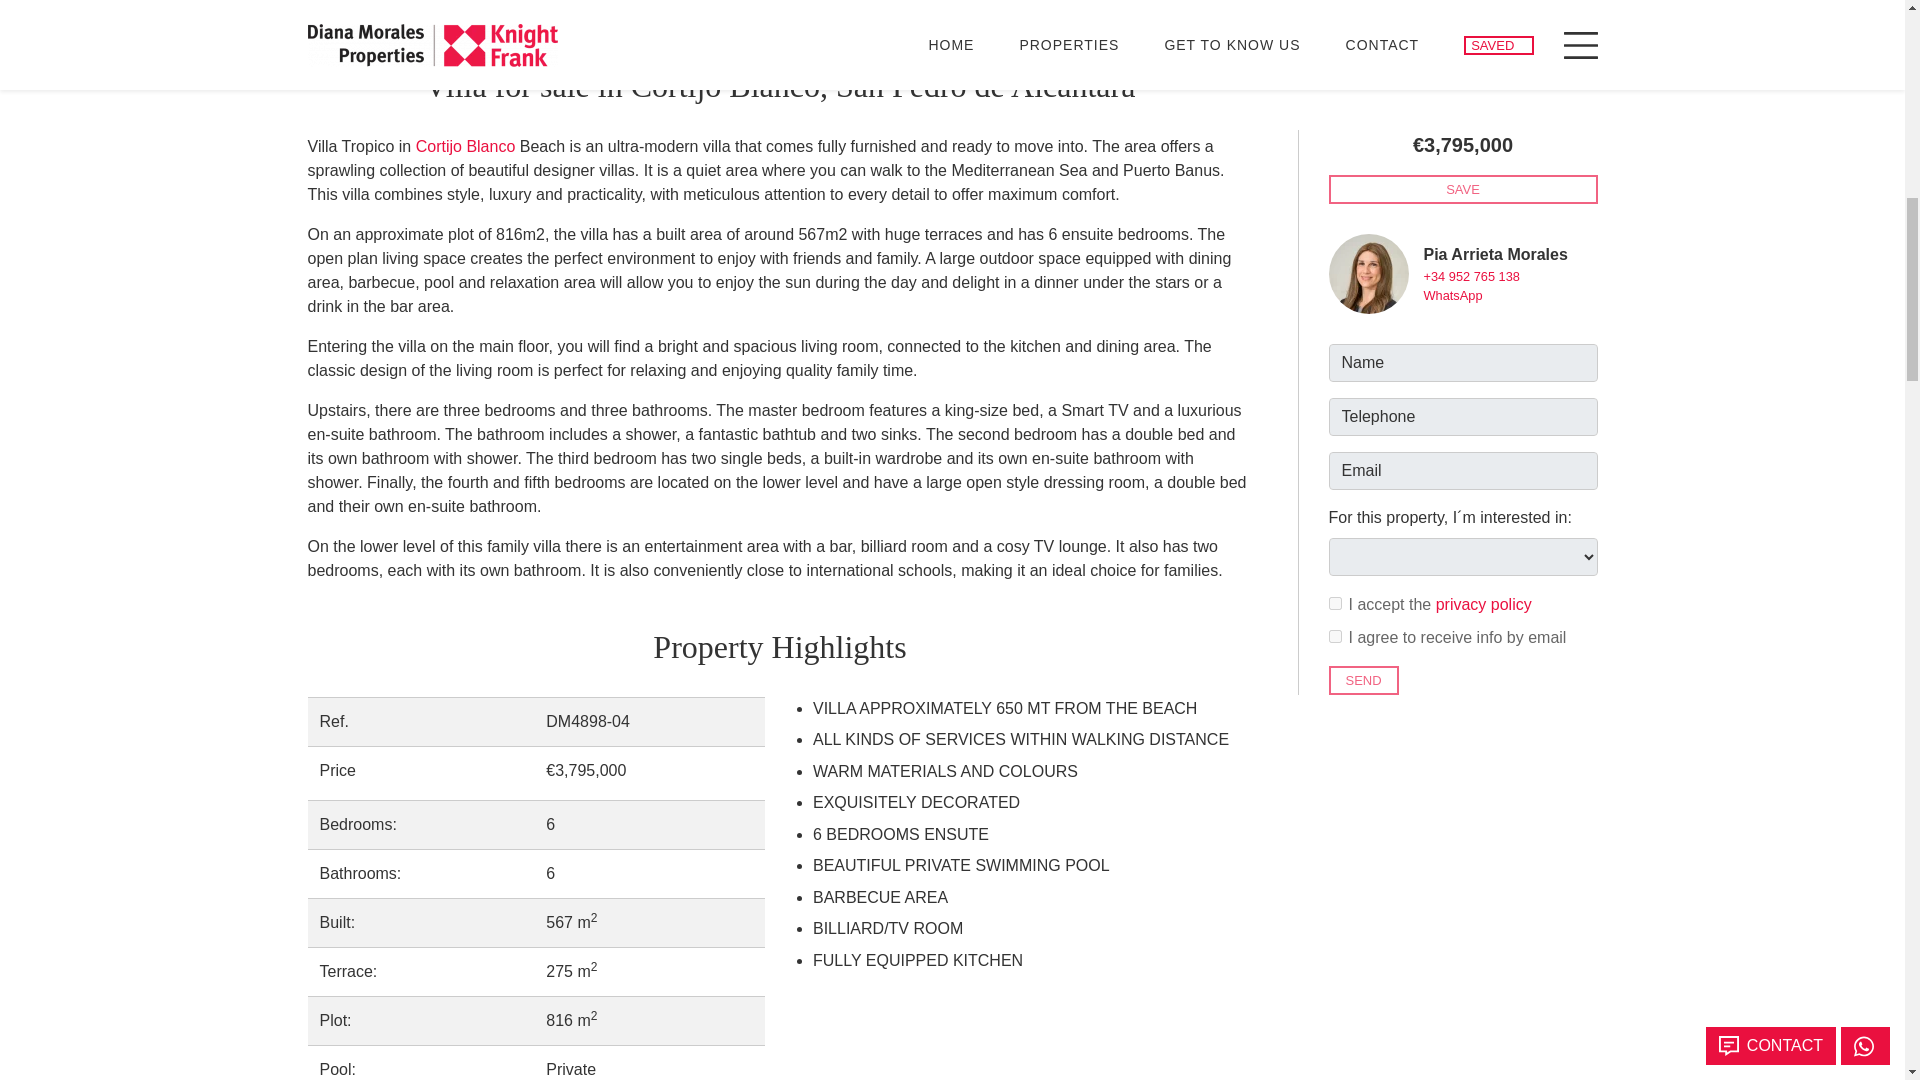 The image size is (1920, 1080). Describe the element at coordinates (1362, 376) in the screenshot. I see `SEND` at that location.